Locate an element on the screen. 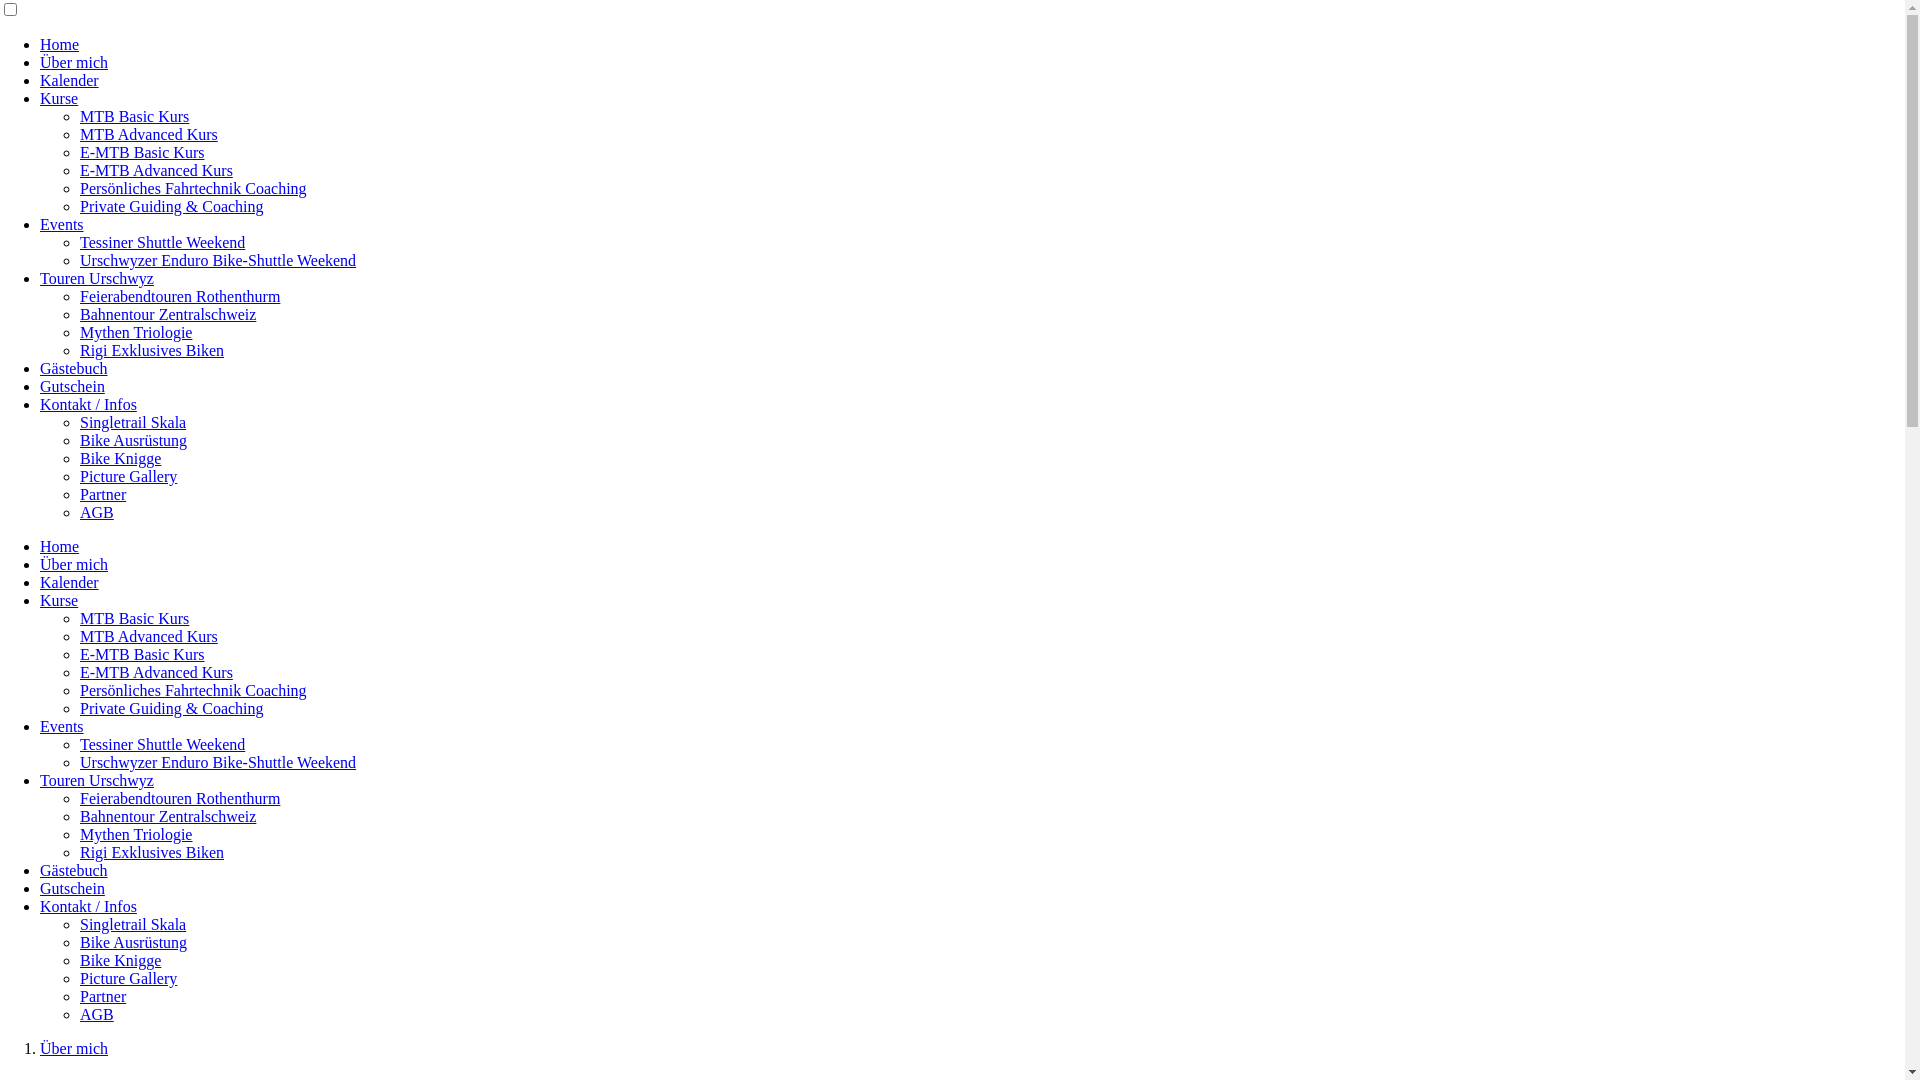  E-MTB Advanced Kurs is located at coordinates (156, 672).